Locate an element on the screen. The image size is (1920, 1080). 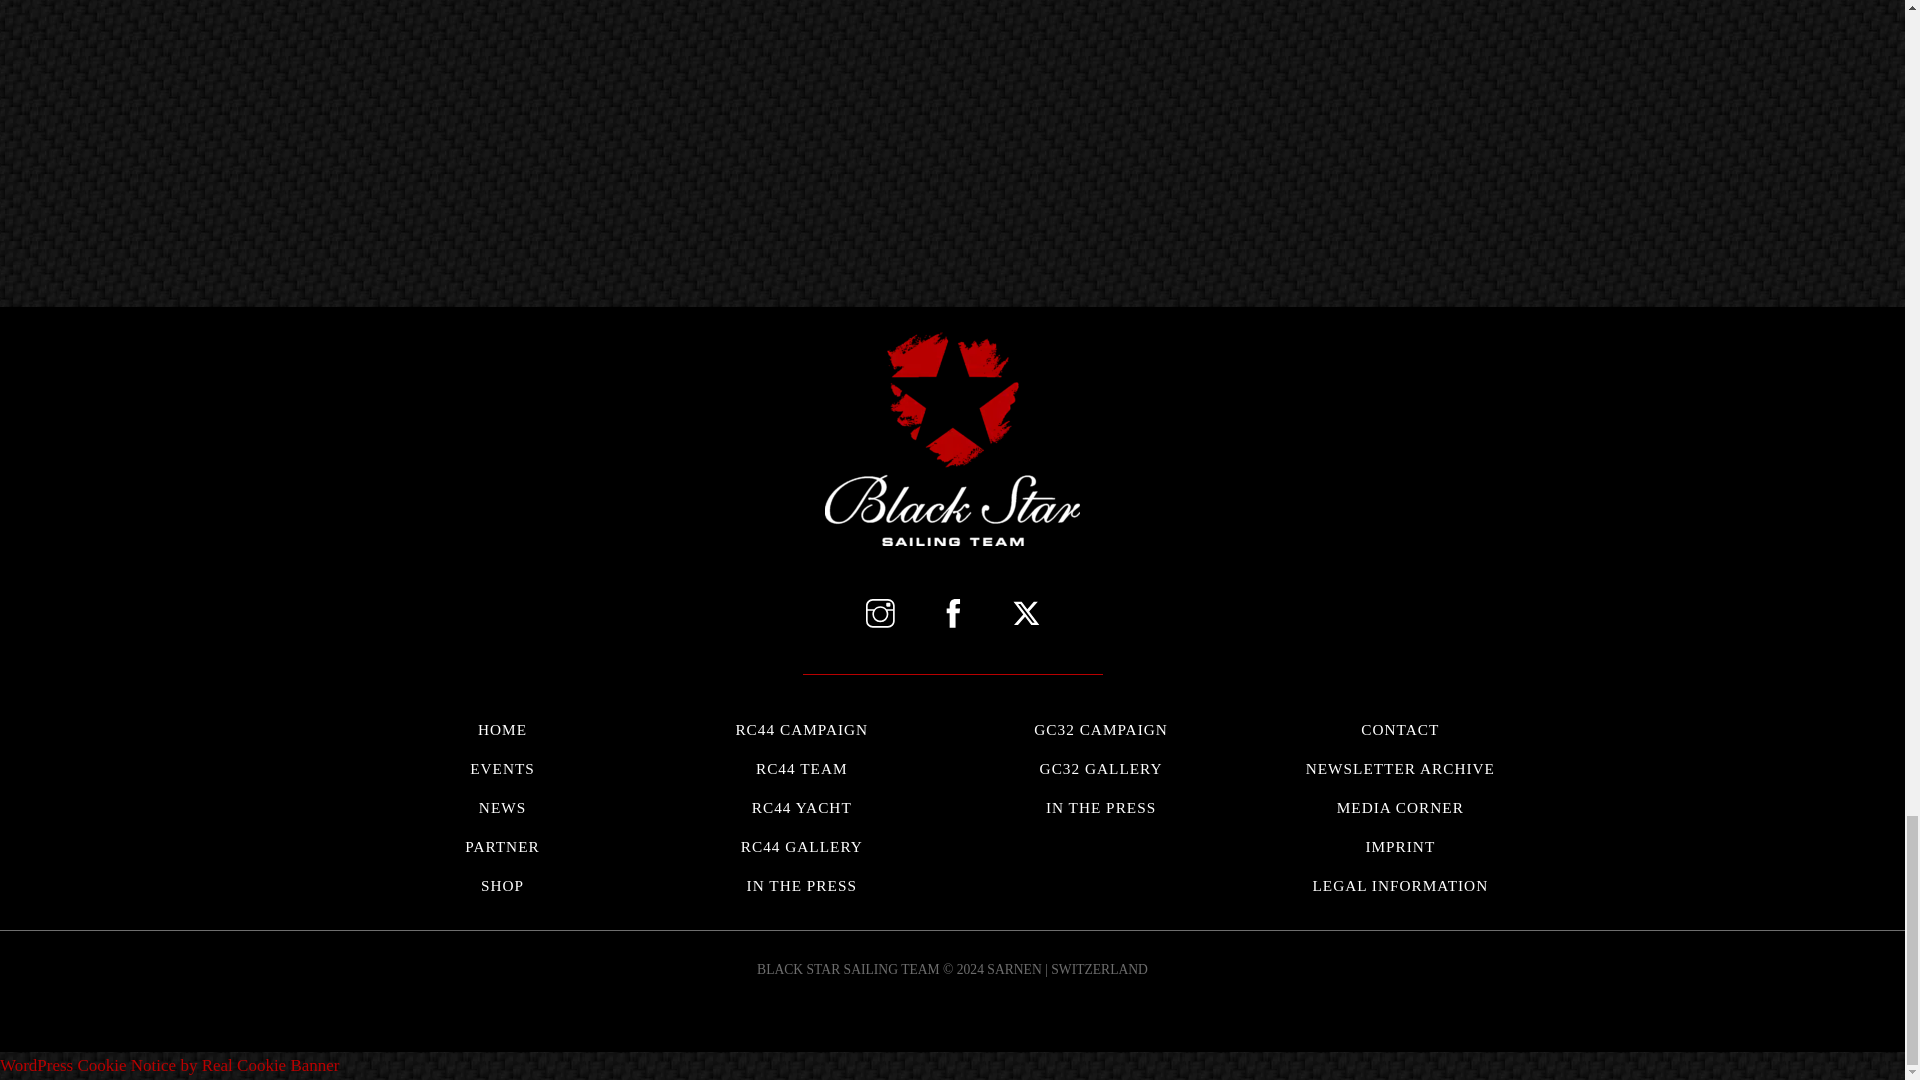
EVENTS is located at coordinates (1100, 768).